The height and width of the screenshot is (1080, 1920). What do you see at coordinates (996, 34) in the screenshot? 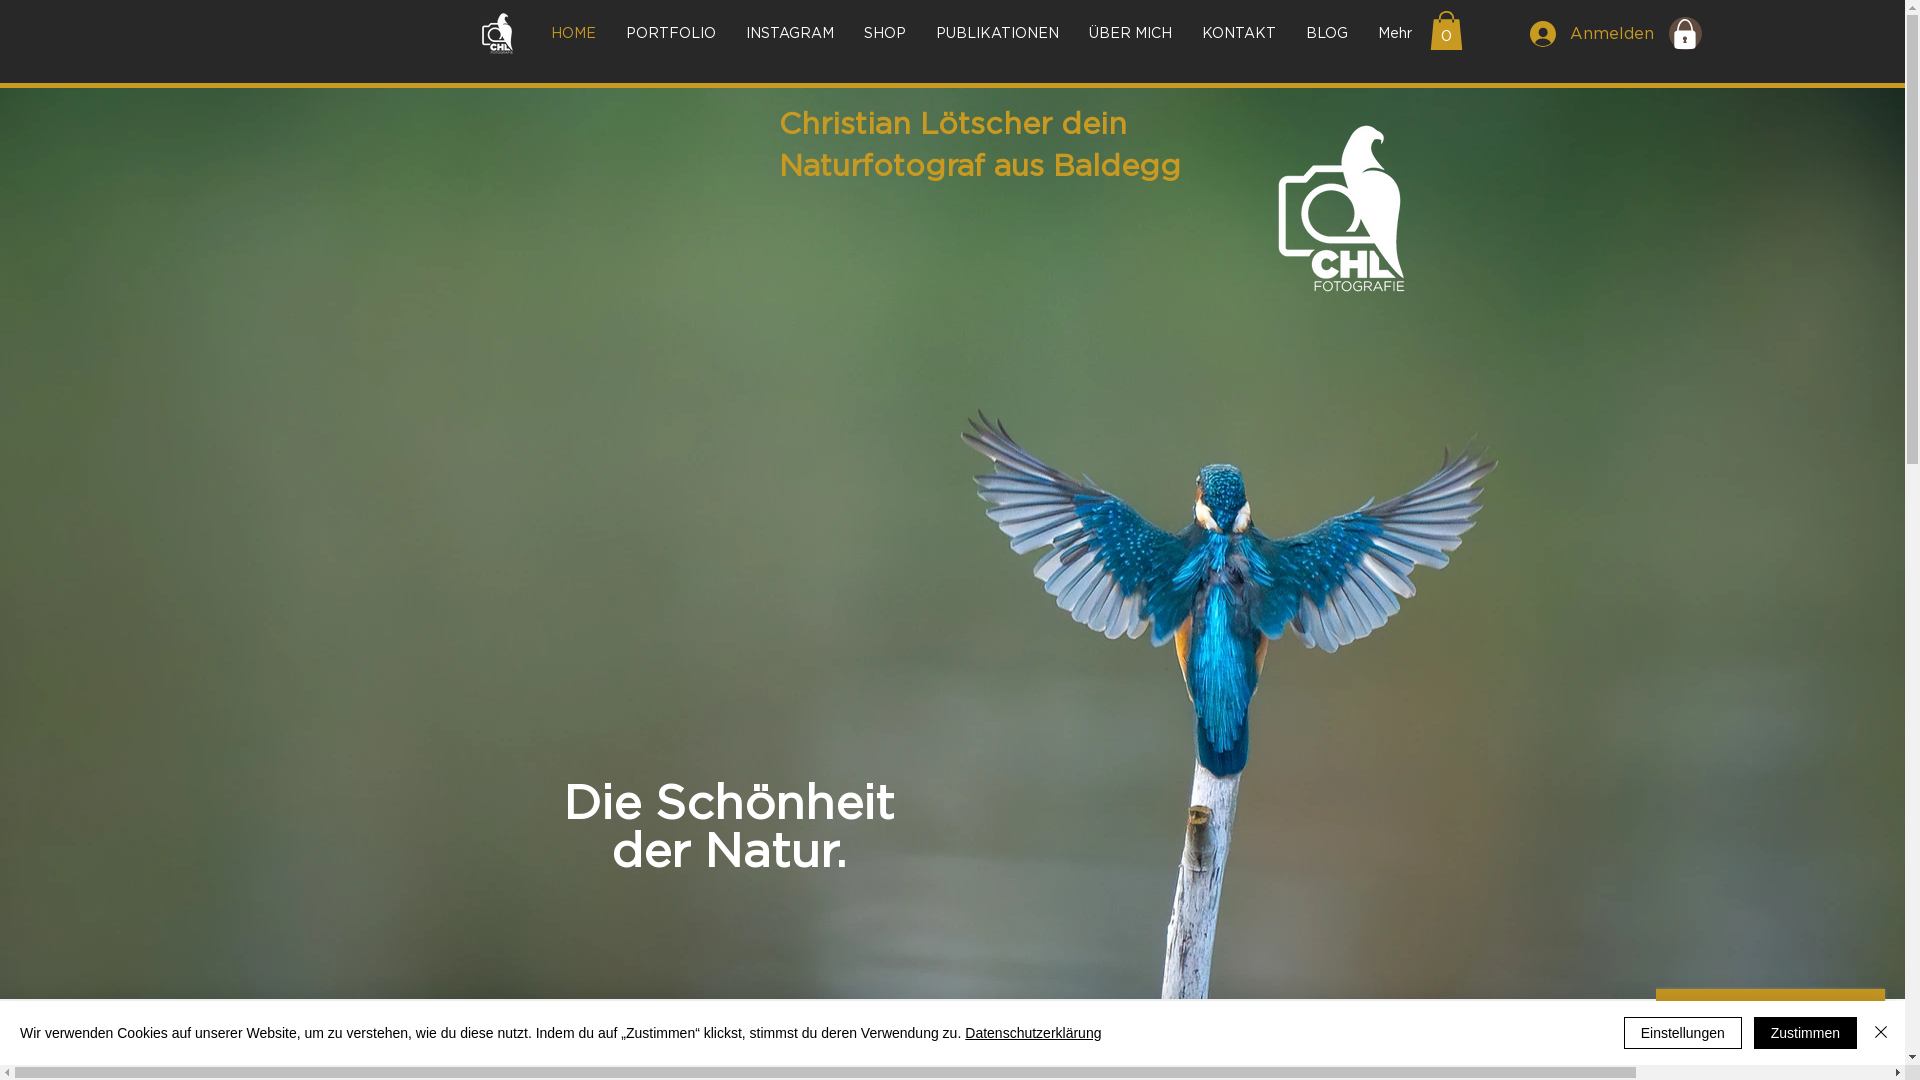
I see `PUBLIKATIONEN` at bounding box center [996, 34].